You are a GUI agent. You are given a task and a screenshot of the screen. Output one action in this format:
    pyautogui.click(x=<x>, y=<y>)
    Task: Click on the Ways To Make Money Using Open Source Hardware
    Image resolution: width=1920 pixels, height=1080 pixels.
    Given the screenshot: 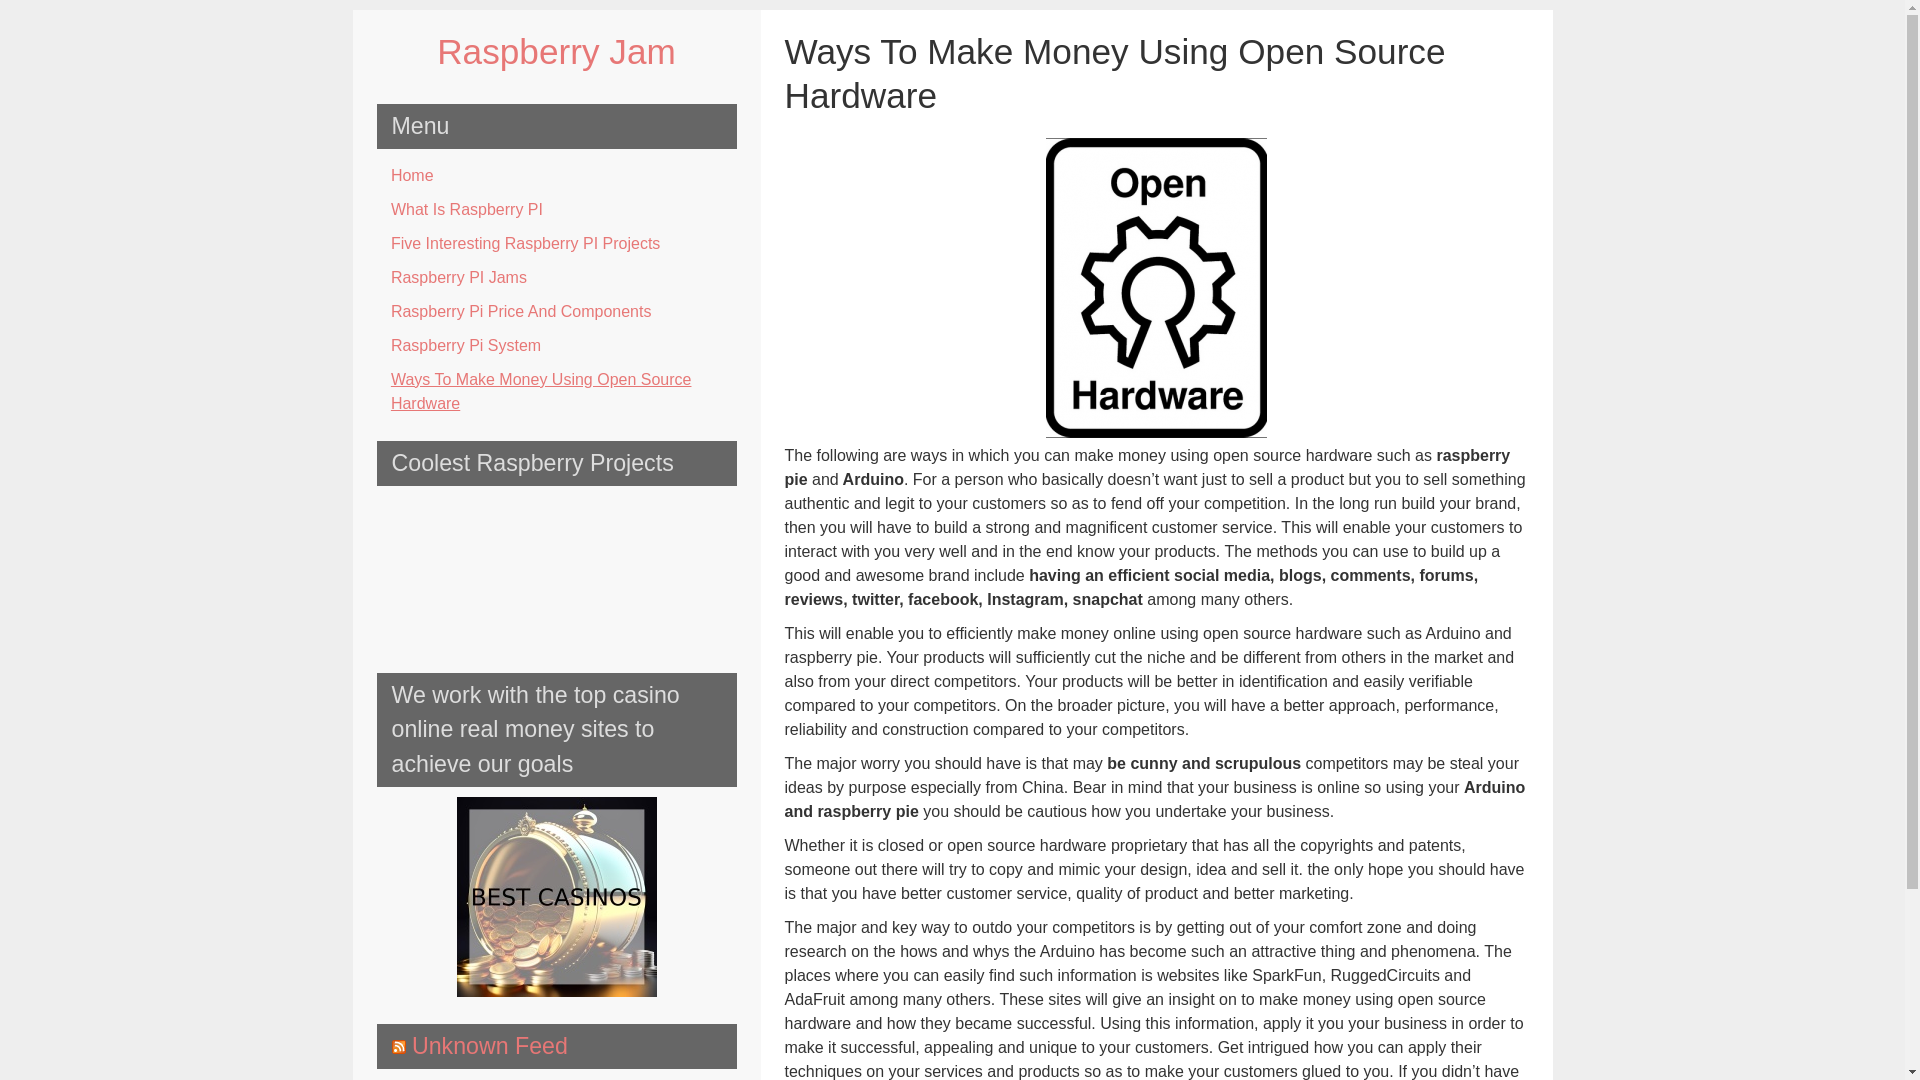 What is the action you would take?
    pyautogui.click(x=556, y=392)
    